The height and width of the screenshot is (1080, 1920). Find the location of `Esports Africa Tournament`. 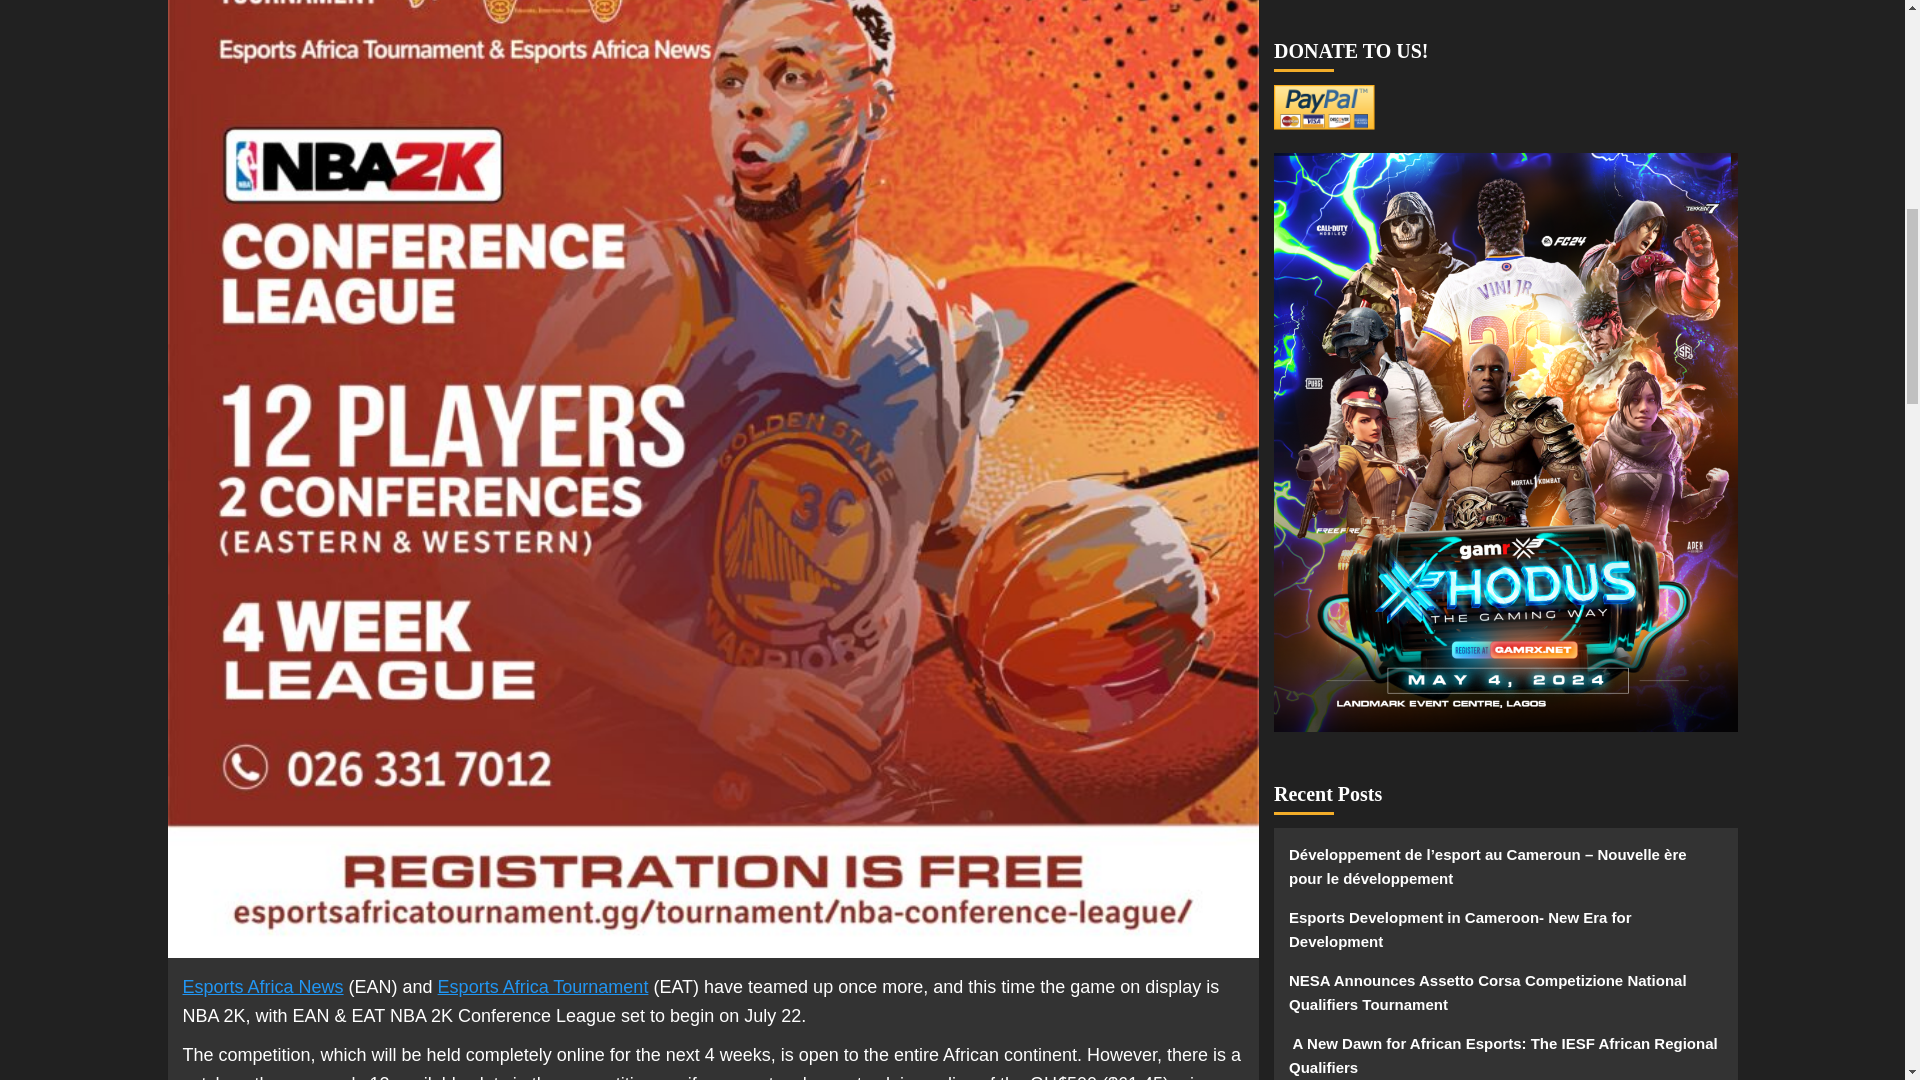

Esports Africa Tournament is located at coordinates (542, 986).